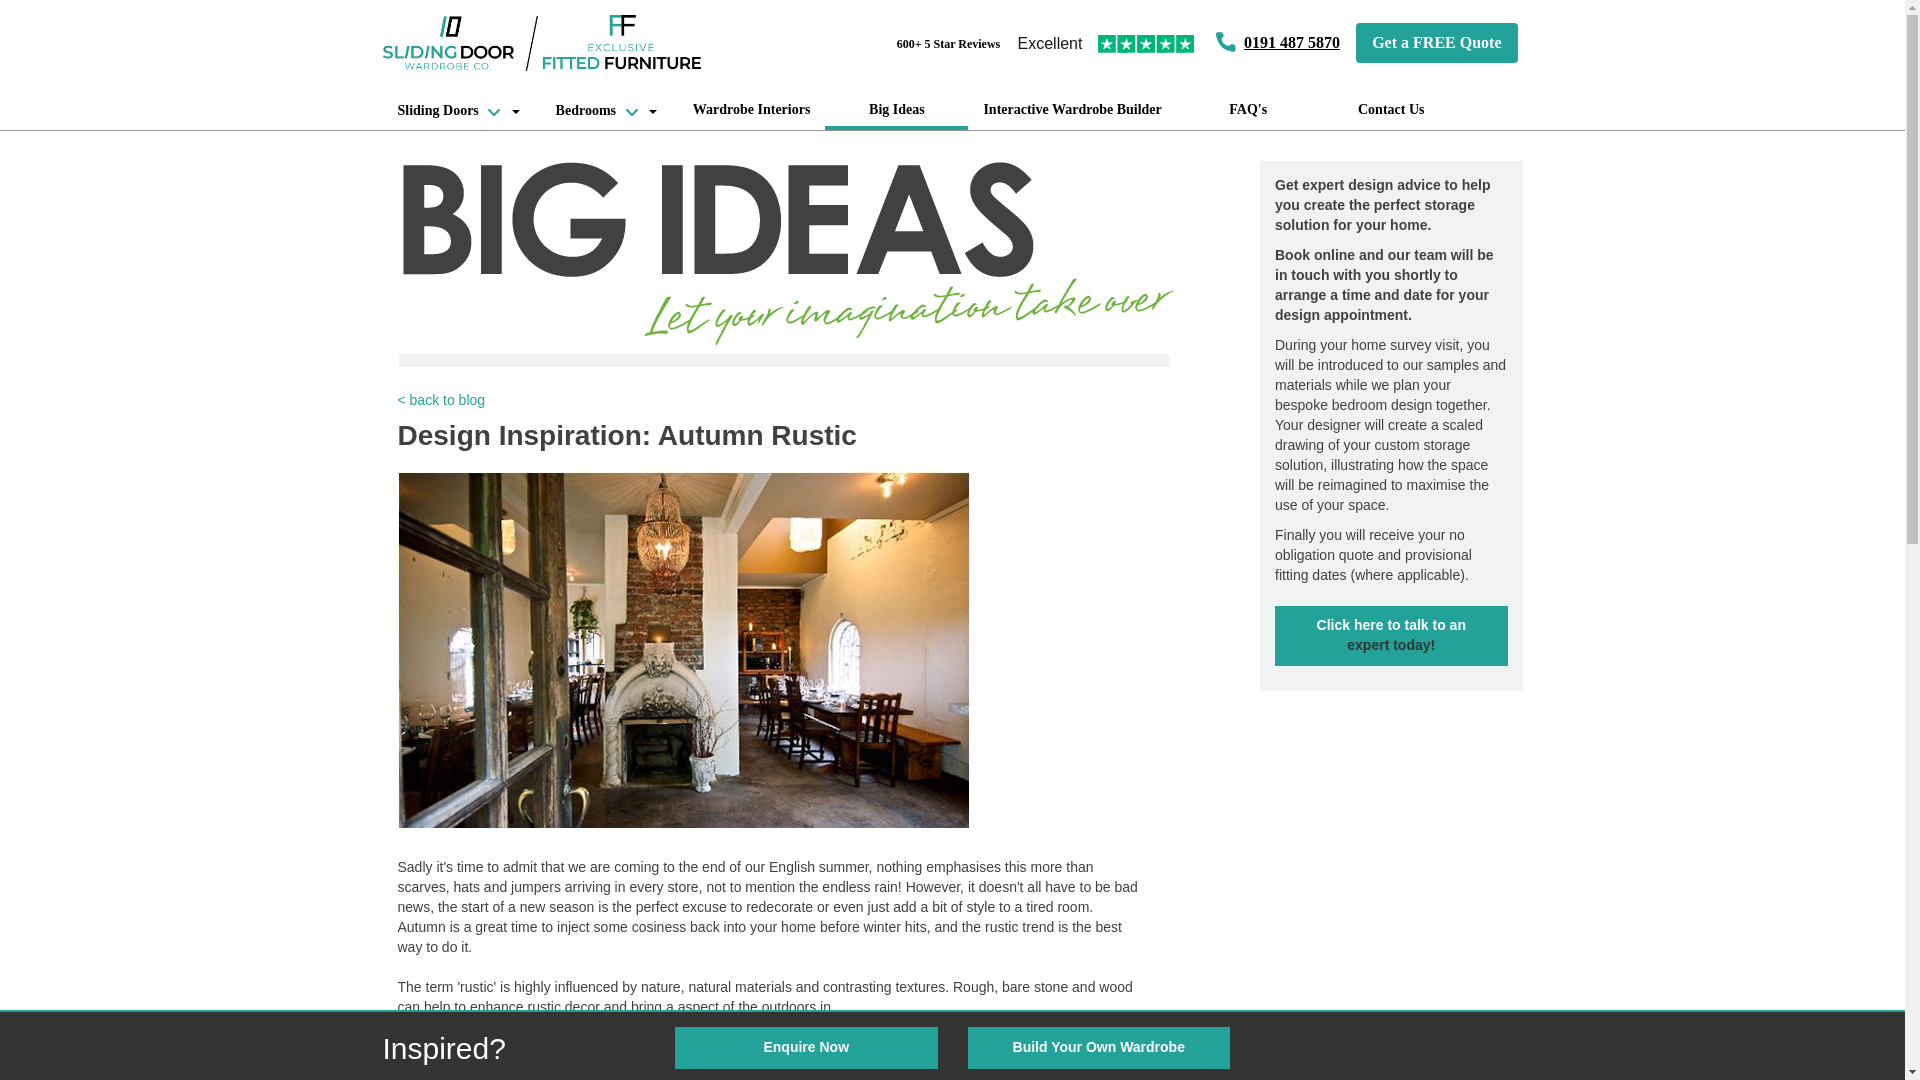  I want to click on Big Ideas, so click(896, 114).